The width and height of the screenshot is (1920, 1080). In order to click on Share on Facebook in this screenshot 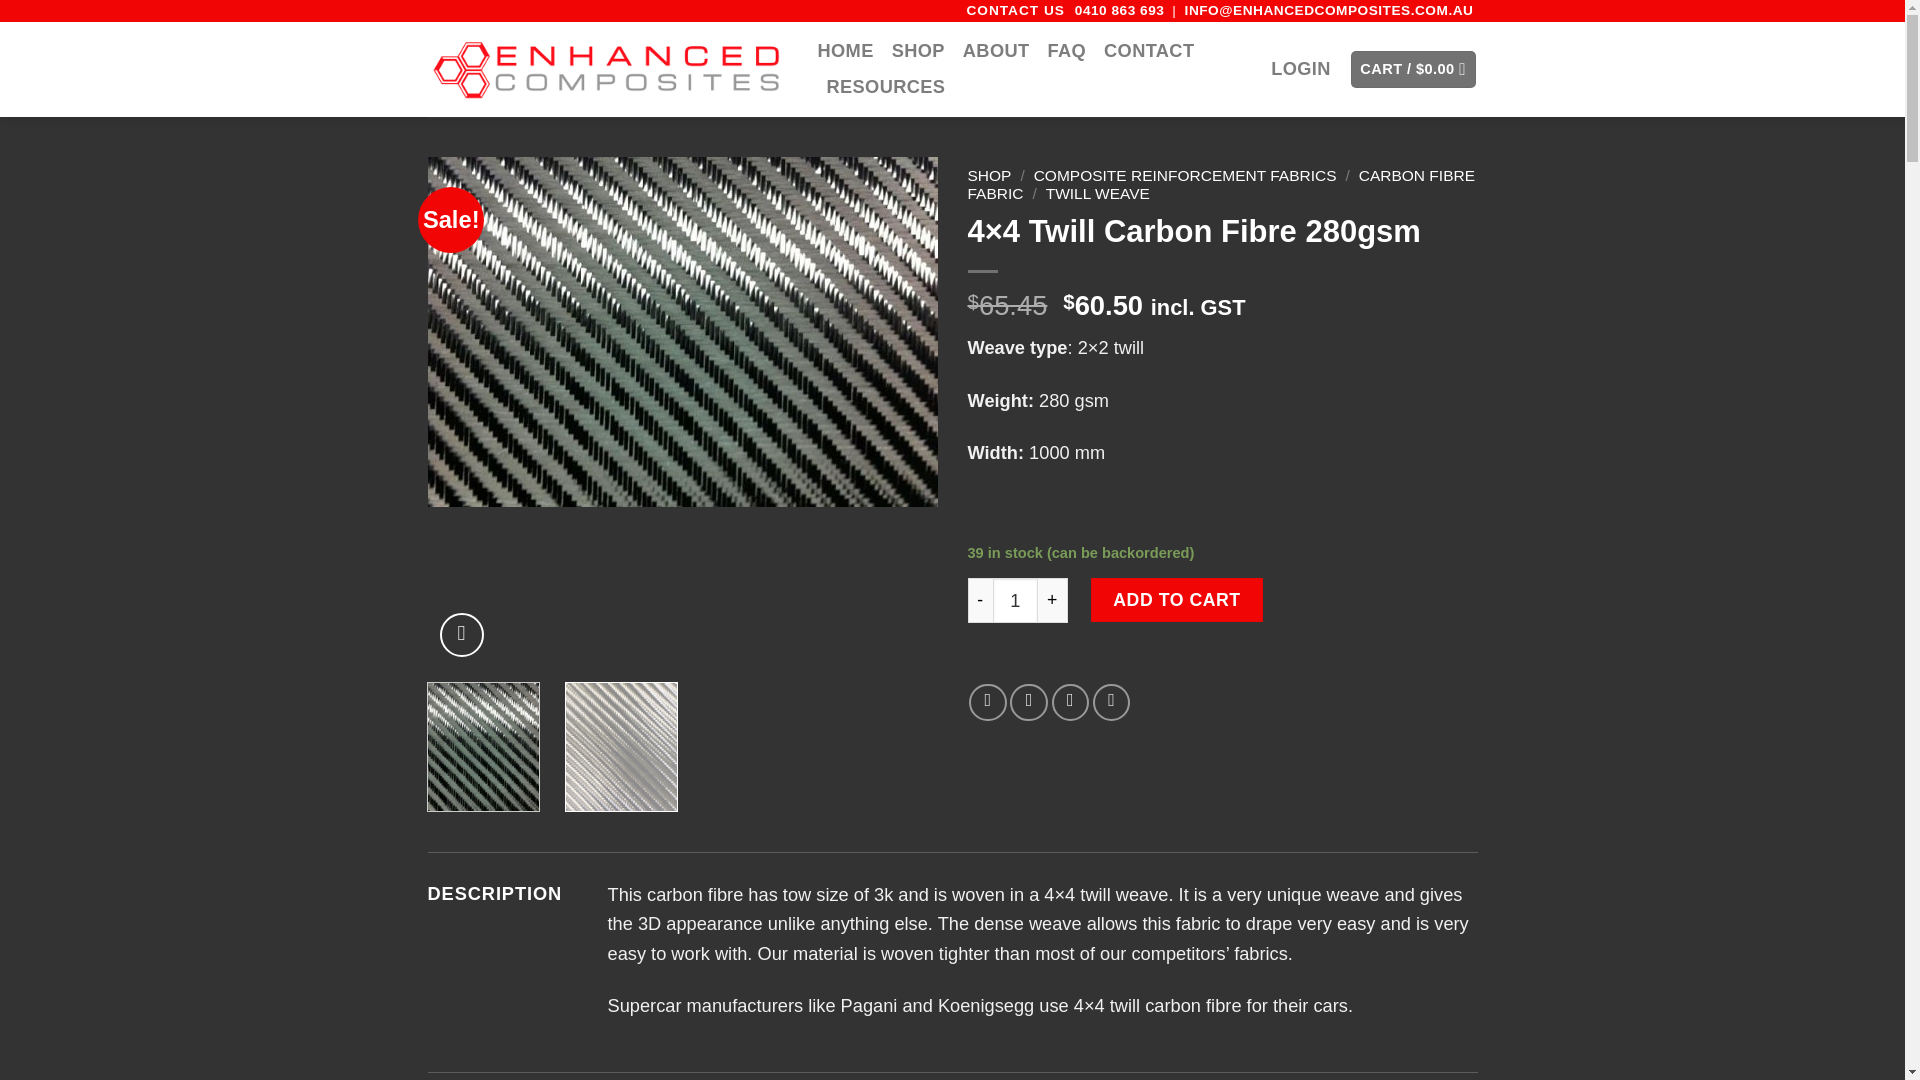, I will do `click(988, 702)`.